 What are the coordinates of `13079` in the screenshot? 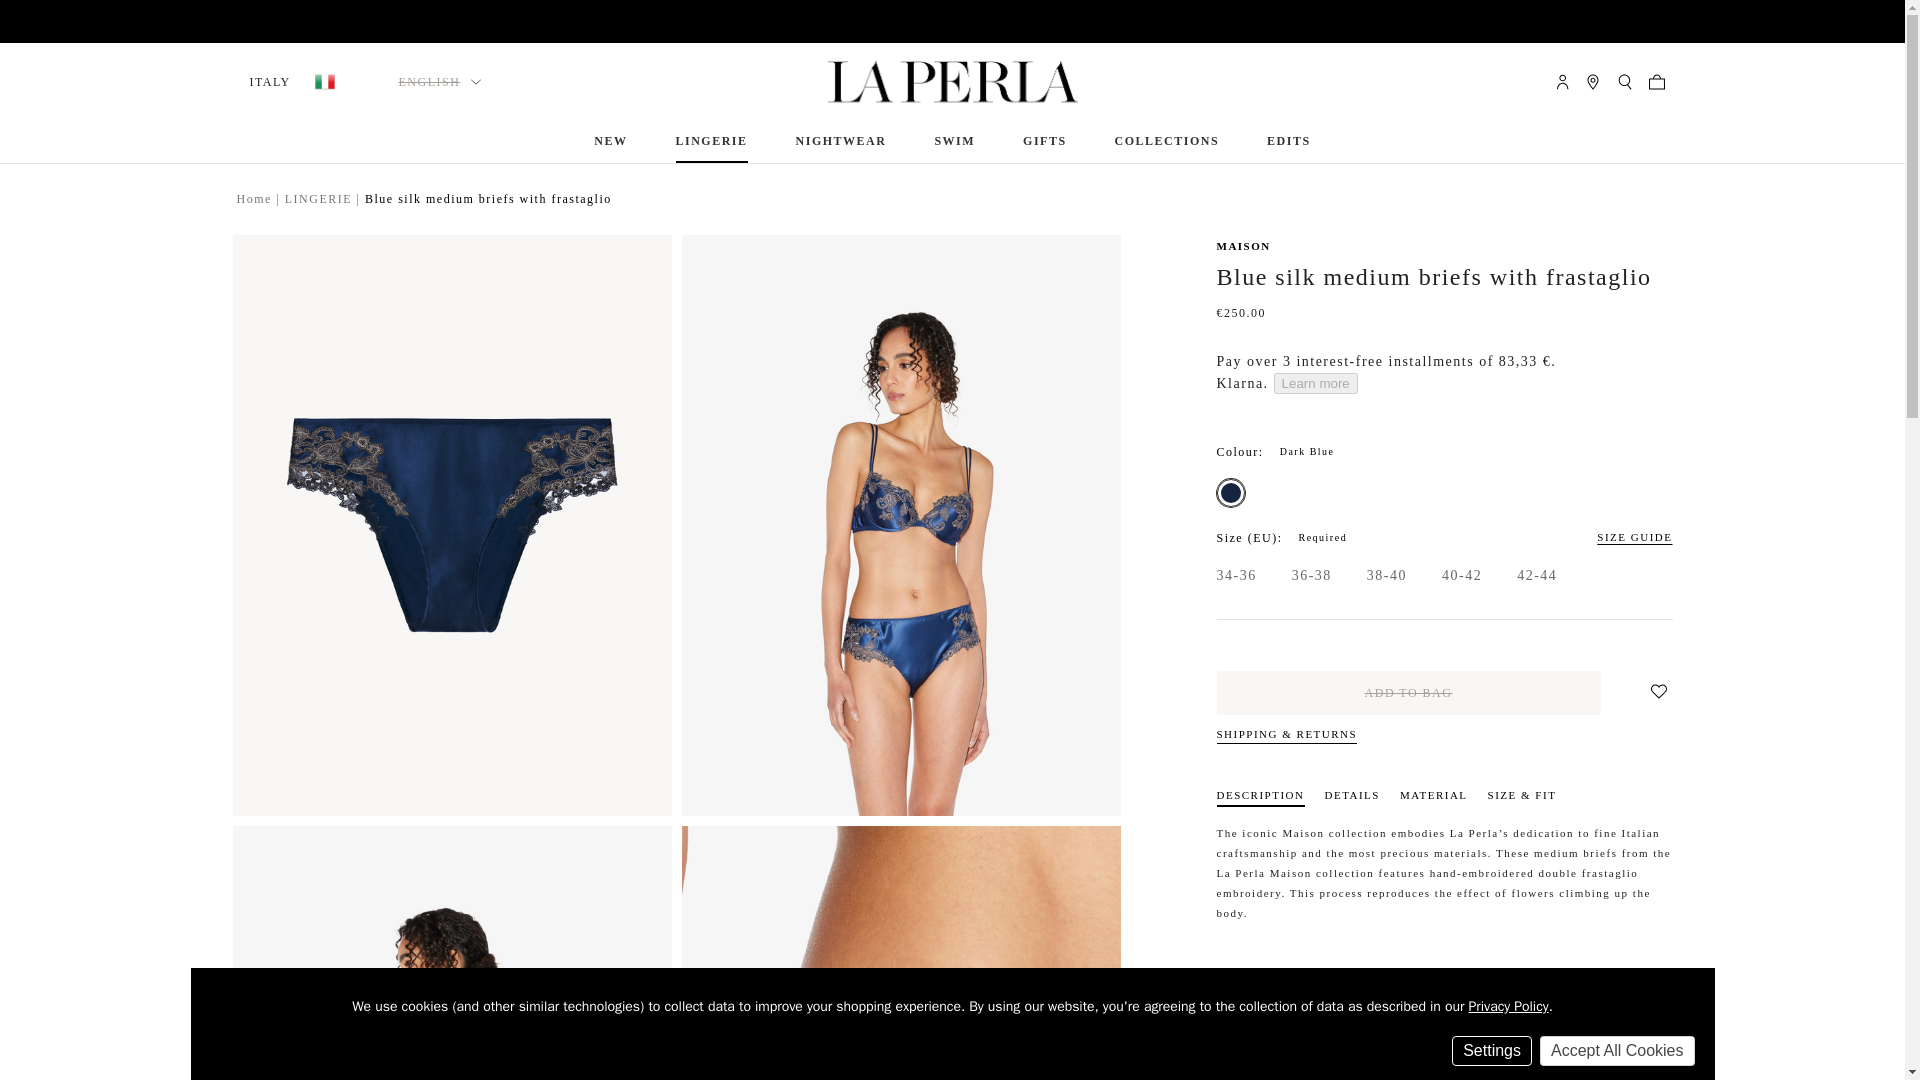 It's located at (1560, 576).